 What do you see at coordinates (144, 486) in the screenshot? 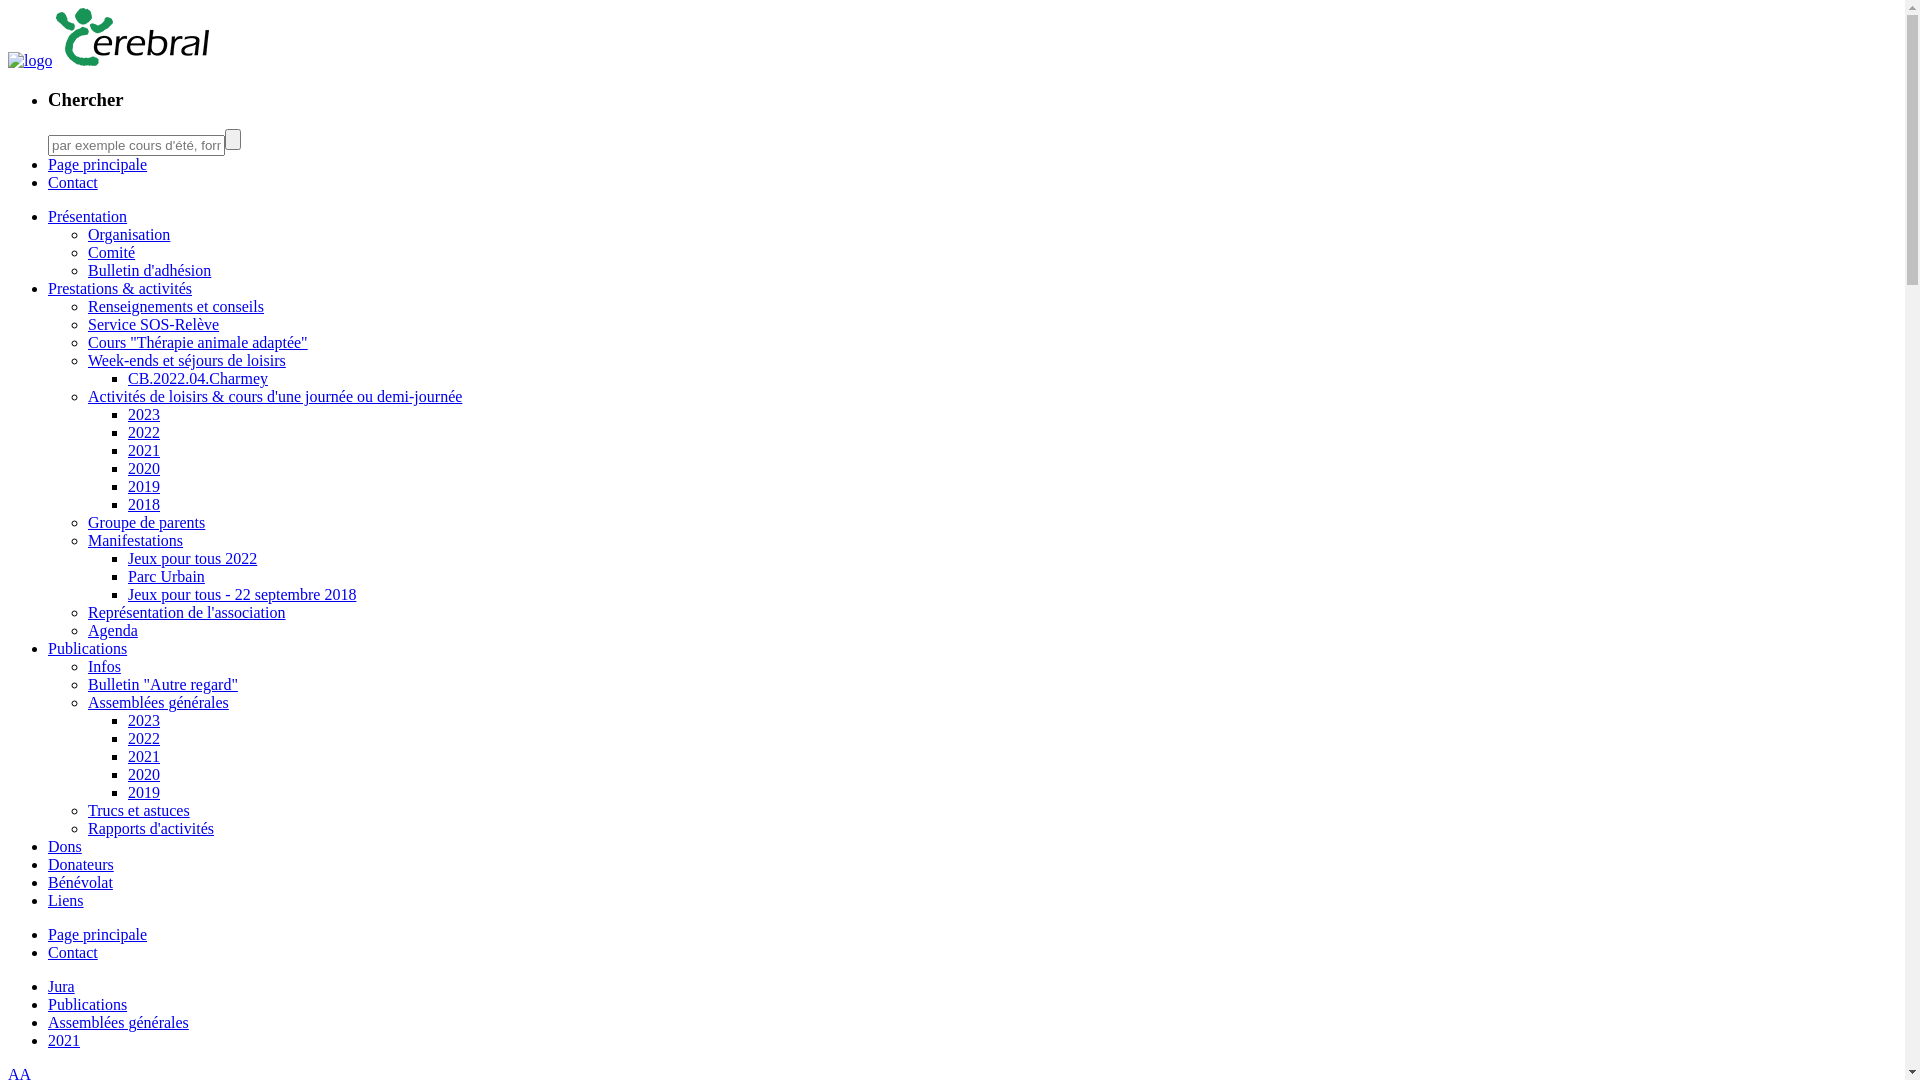
I see `2019` at bounding box center [144, 486].